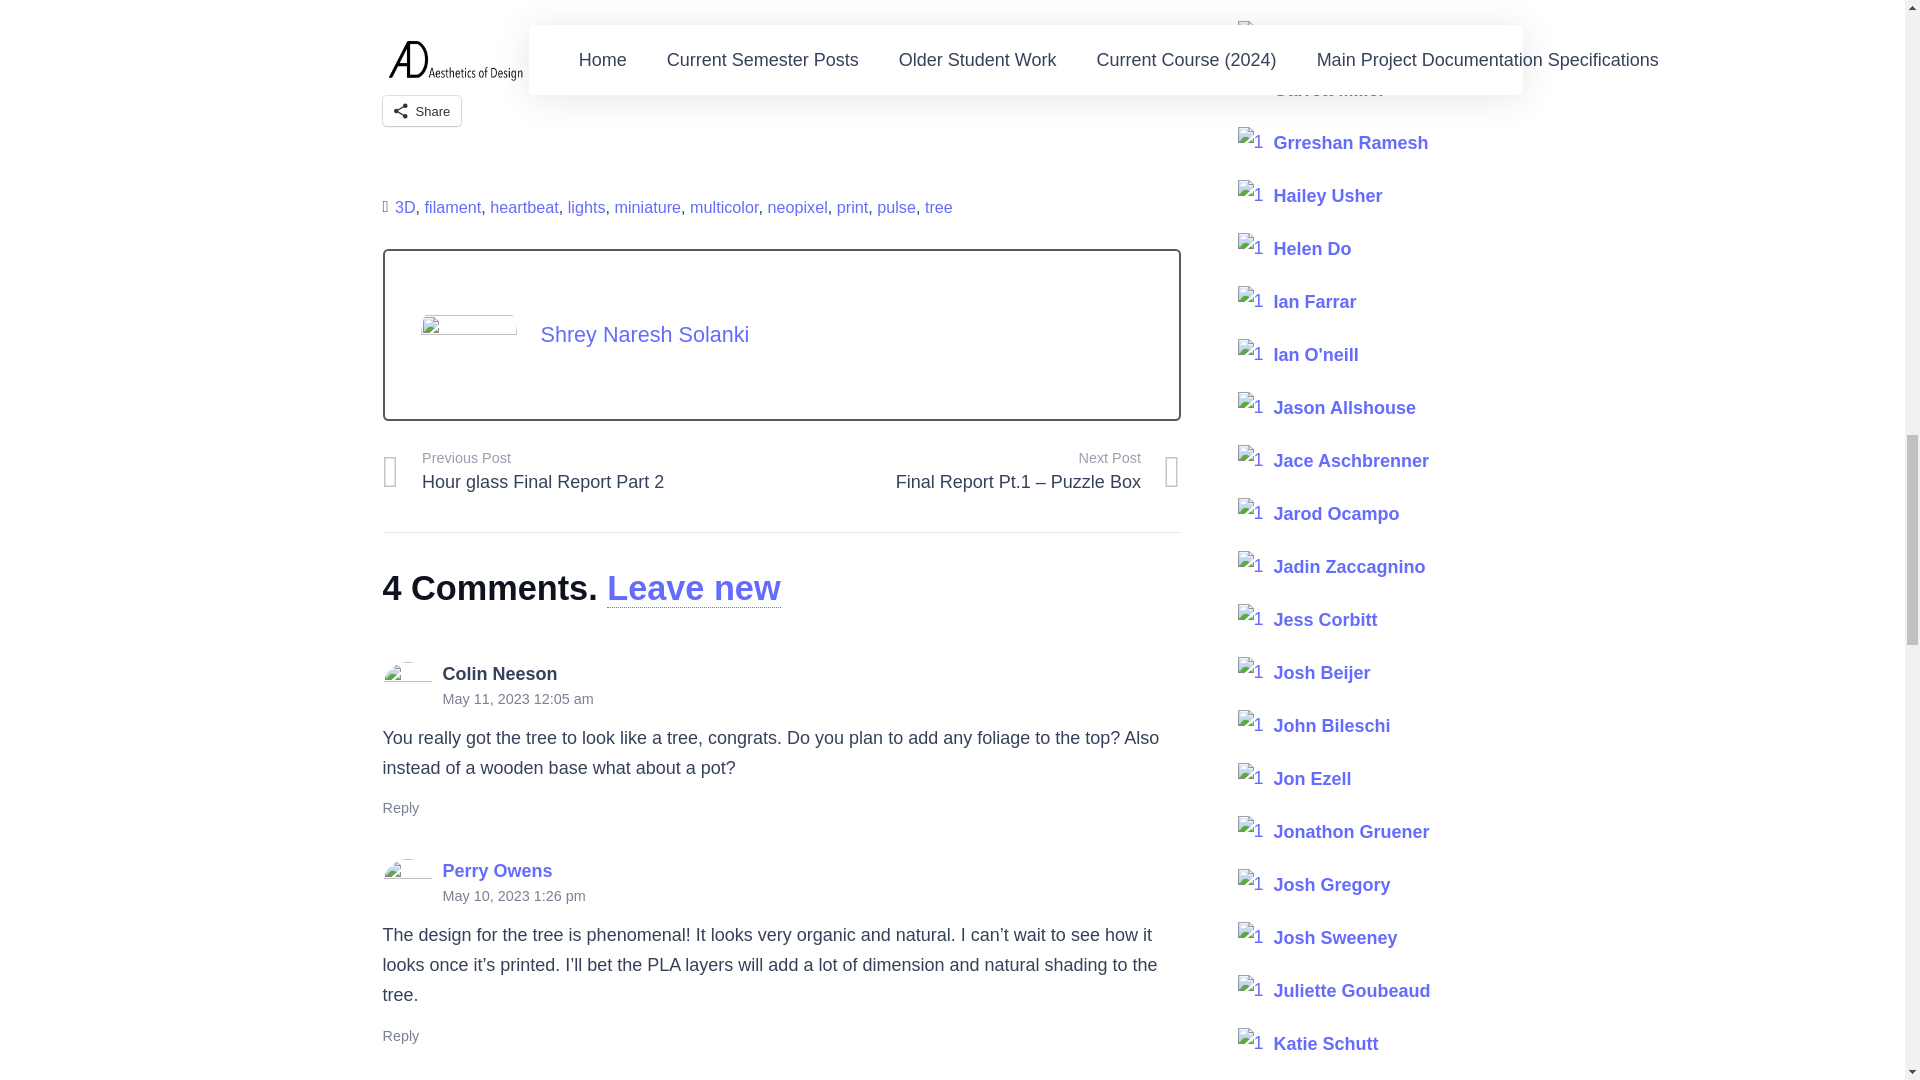 The height and width of the screenshot is (1080, 1920). What do you see at coordinates (582, 472) in the screenshot?
I see `Hour glass Final Report Part 2` at bounding box center [582, 472].